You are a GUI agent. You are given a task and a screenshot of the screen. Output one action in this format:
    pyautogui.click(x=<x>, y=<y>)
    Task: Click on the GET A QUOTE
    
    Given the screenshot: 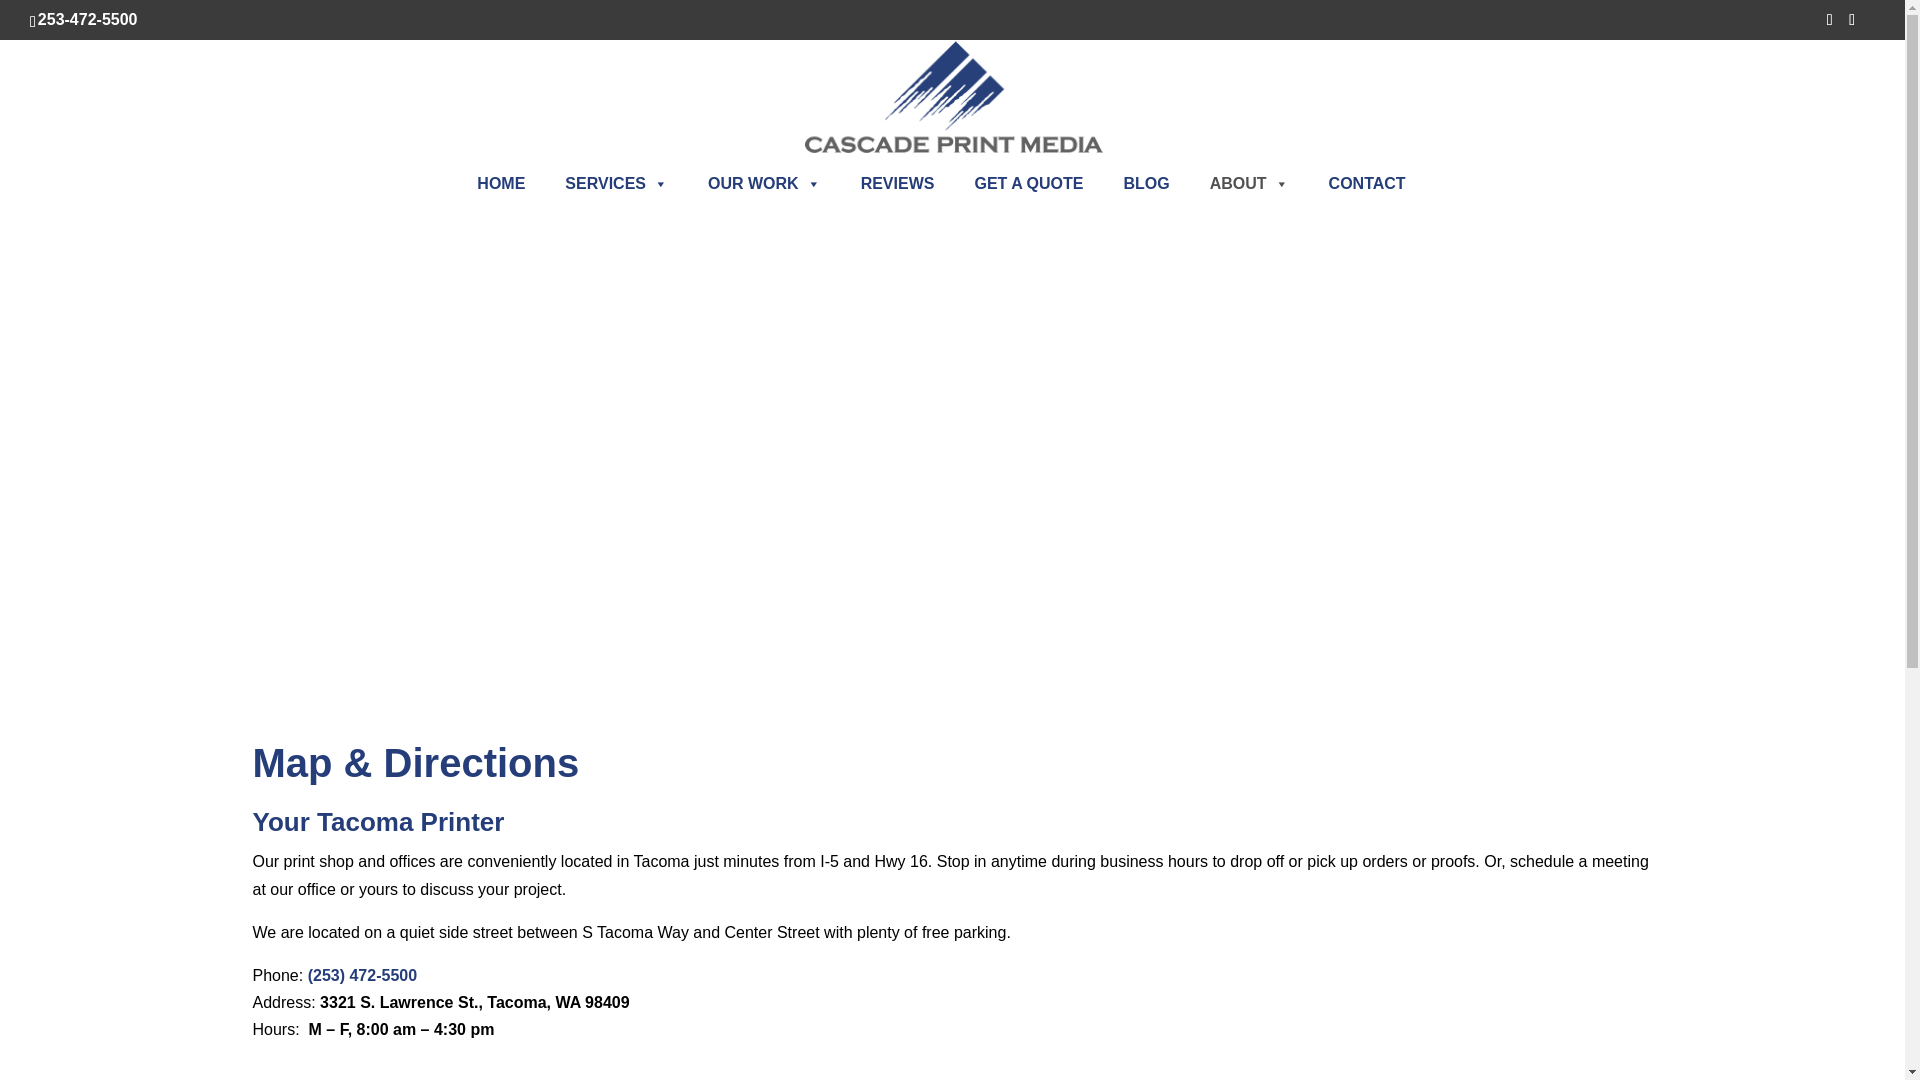 What is the action you would take?
    pyautogui.click(x=1028, y=184)
    